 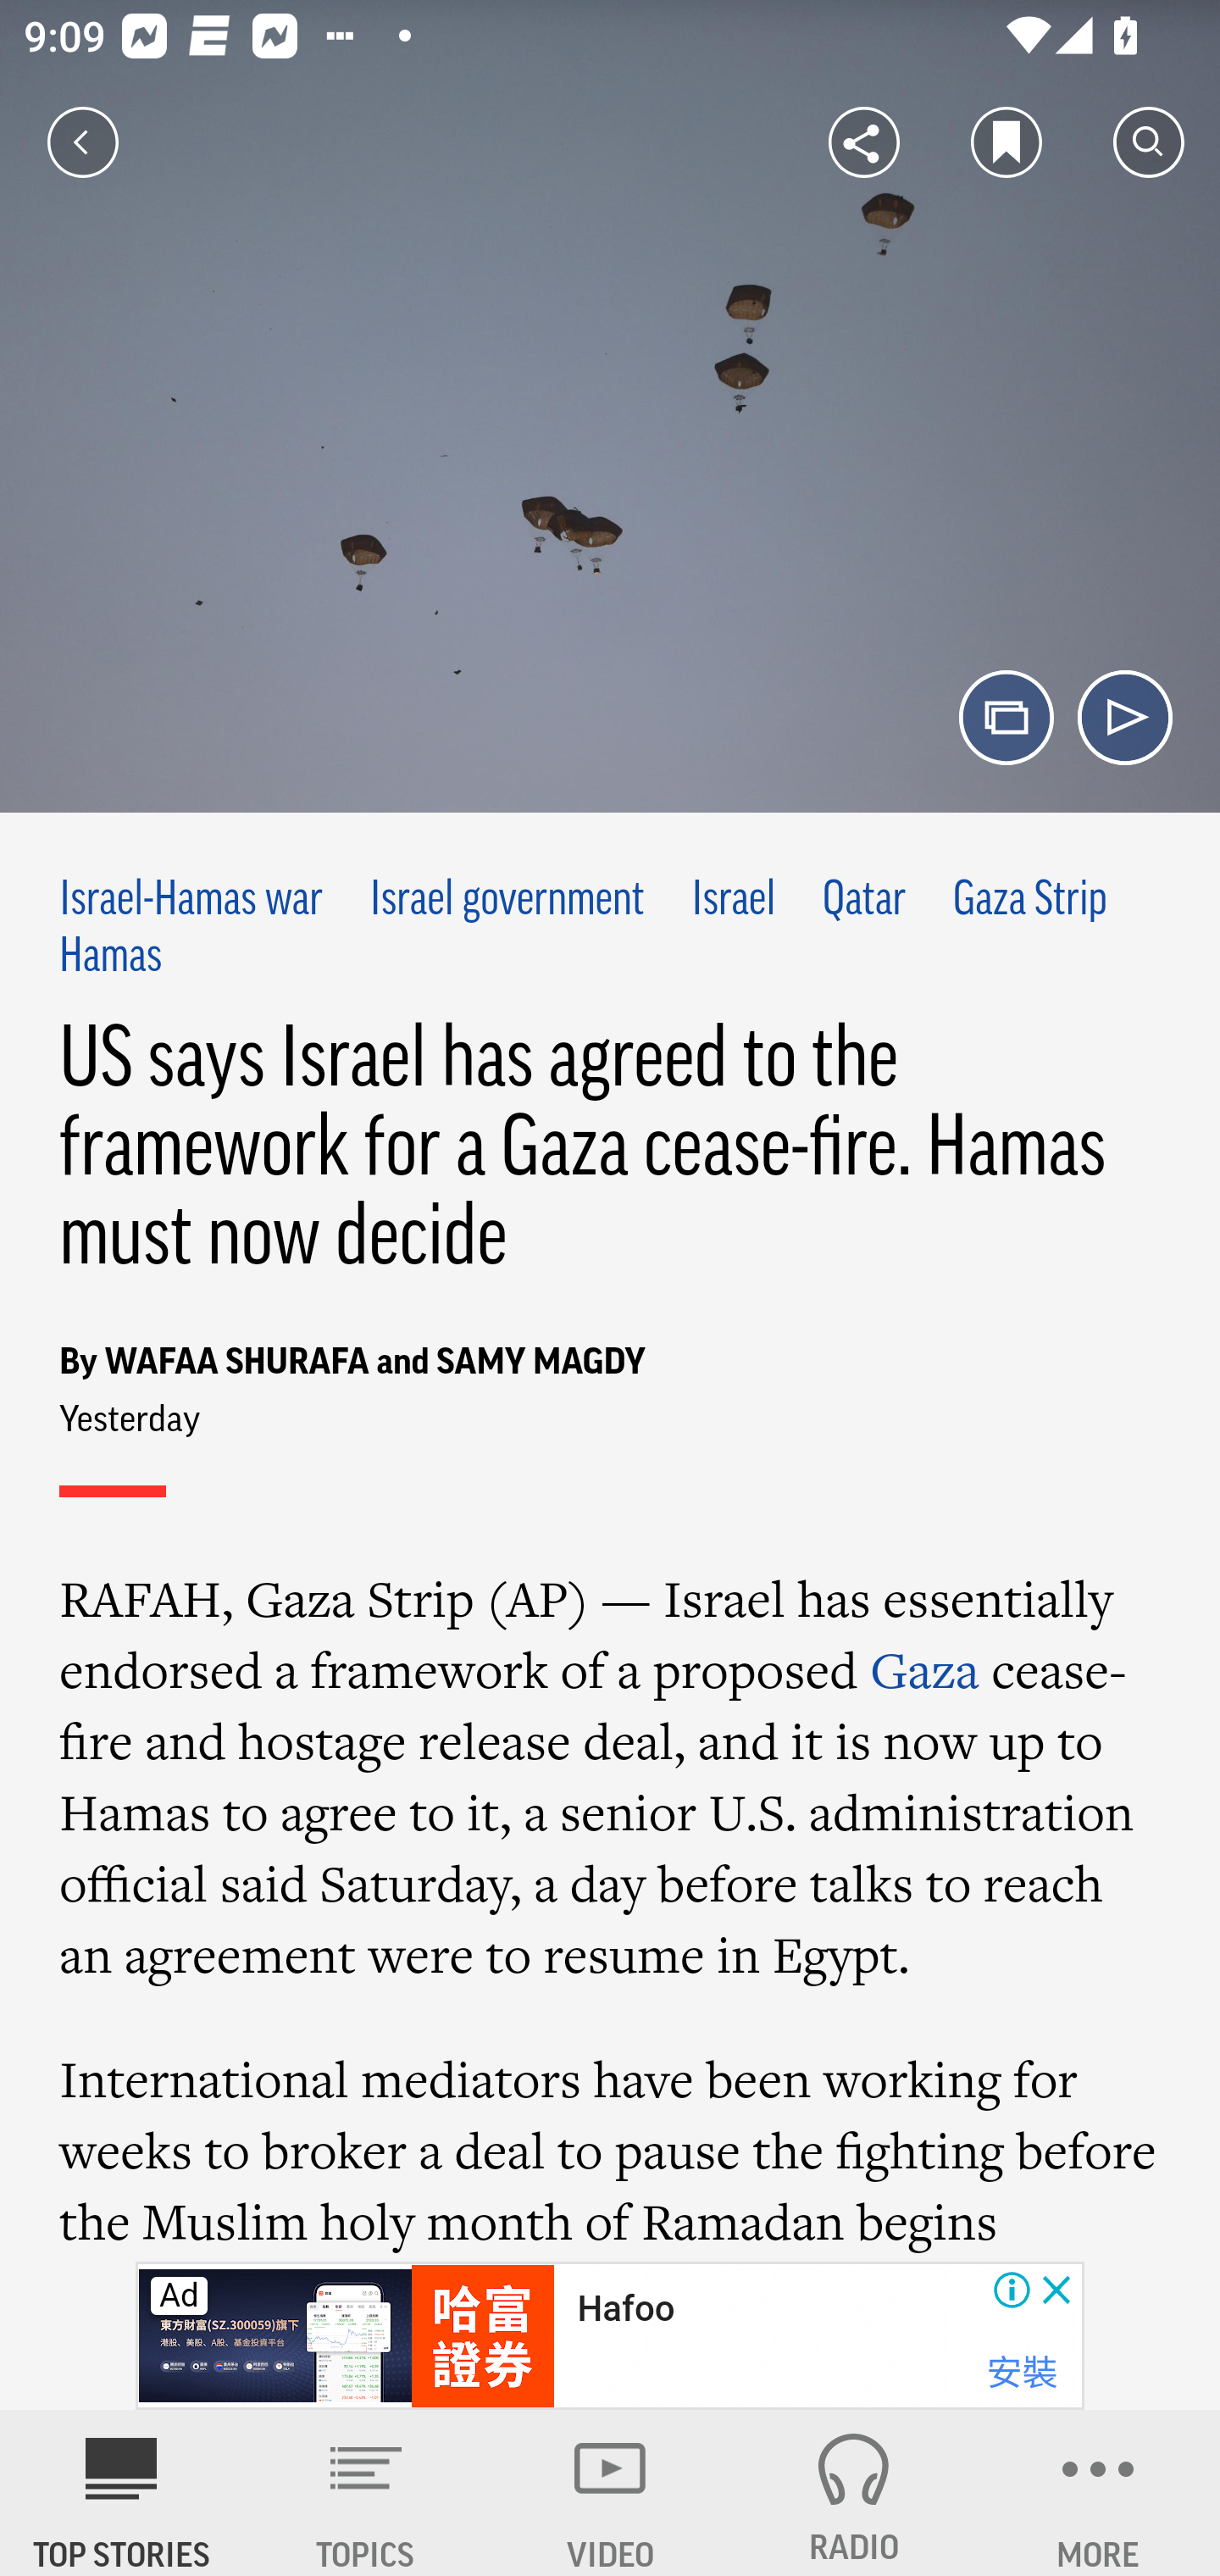 What do you see at coordinates (1098, 2493) in the screenshot?
I see `MORE` at bounding box center [1098, 2493].